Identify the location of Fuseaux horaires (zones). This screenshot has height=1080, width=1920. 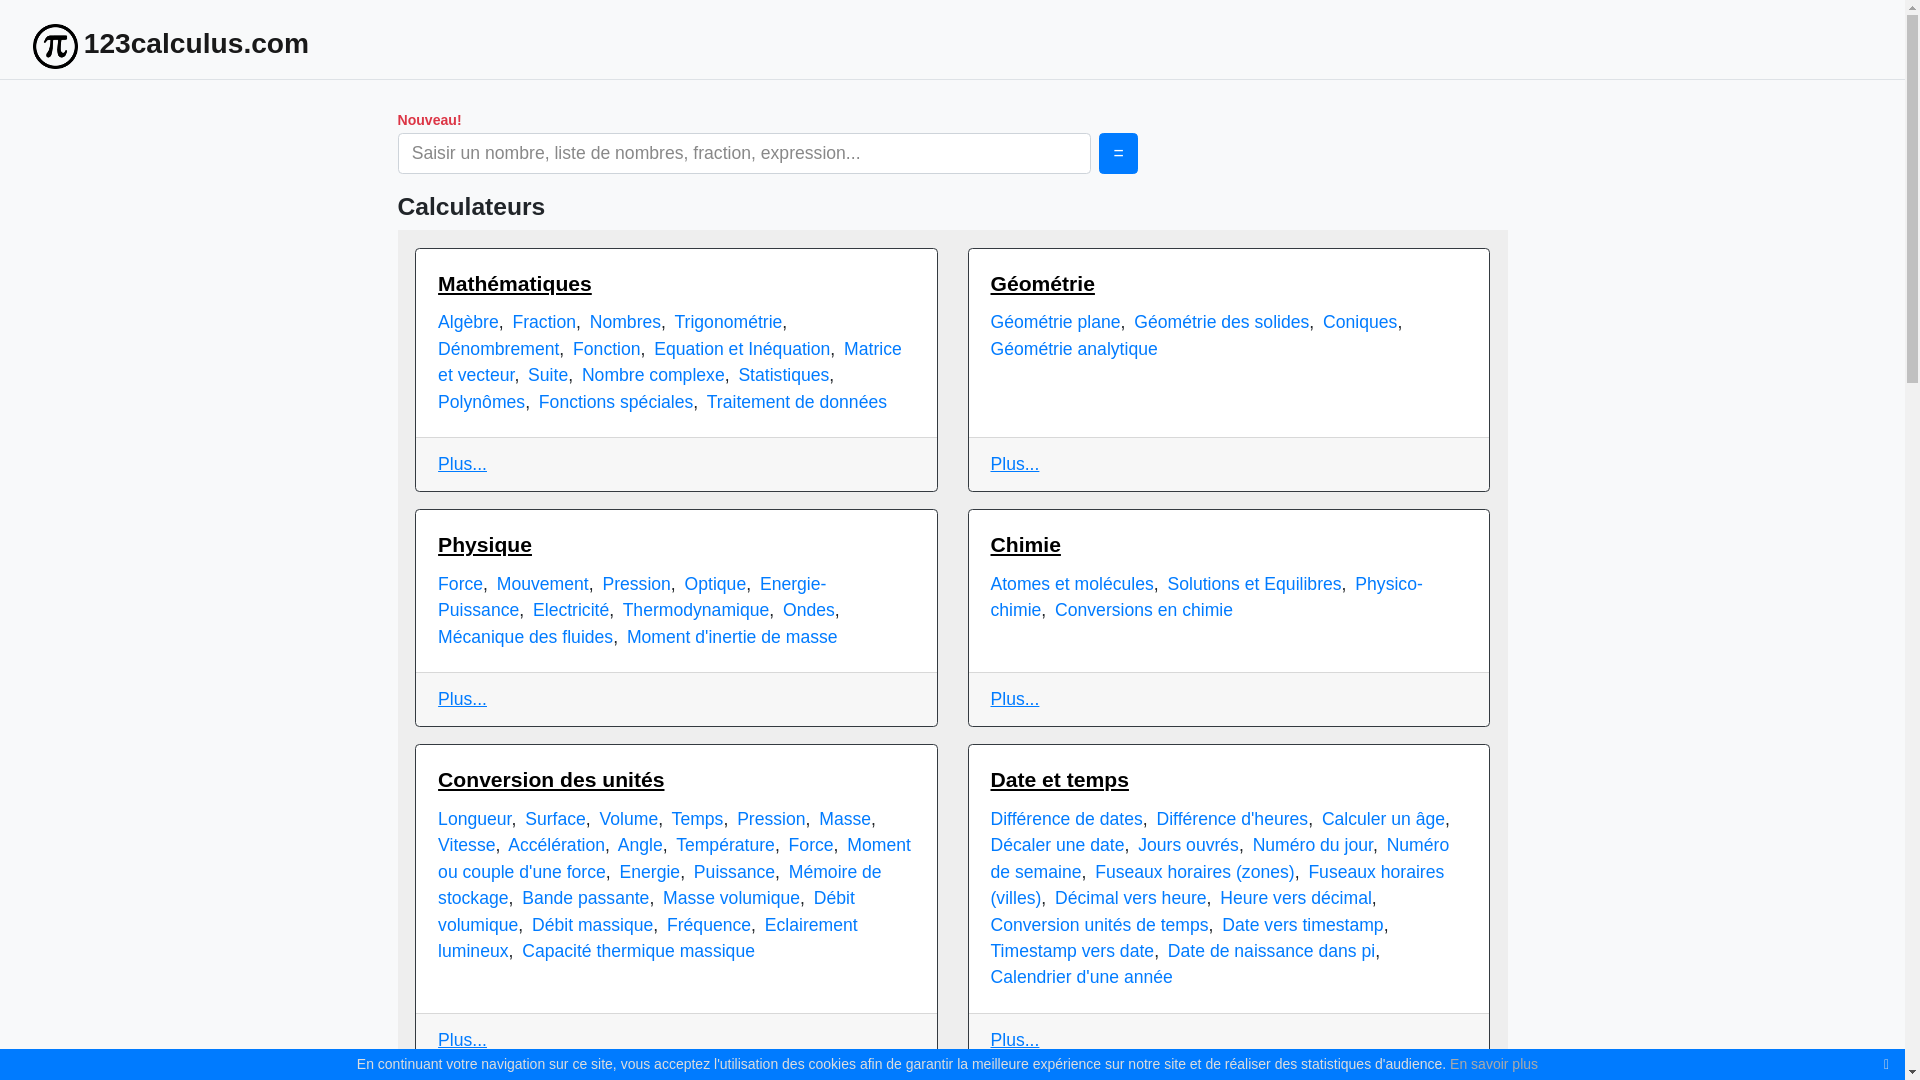
(1195, 872).